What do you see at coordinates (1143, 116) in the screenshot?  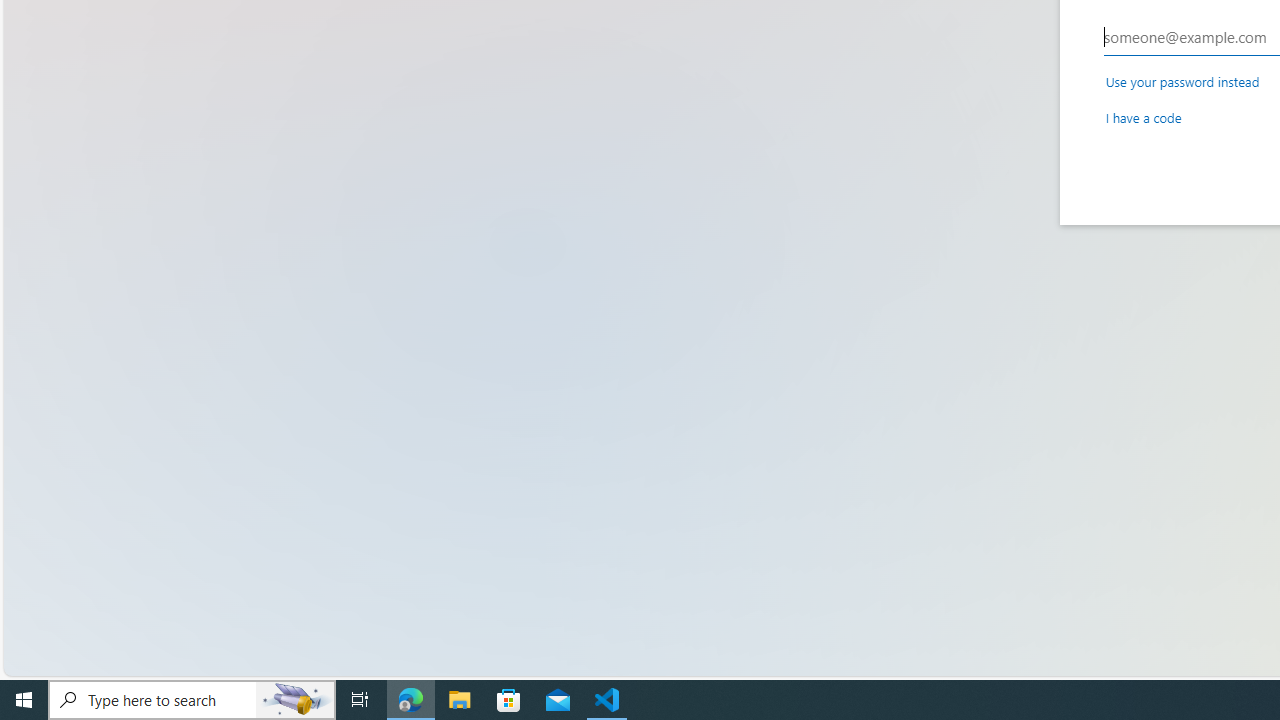 I see `I have a code` at bounding box center [1143, 116].